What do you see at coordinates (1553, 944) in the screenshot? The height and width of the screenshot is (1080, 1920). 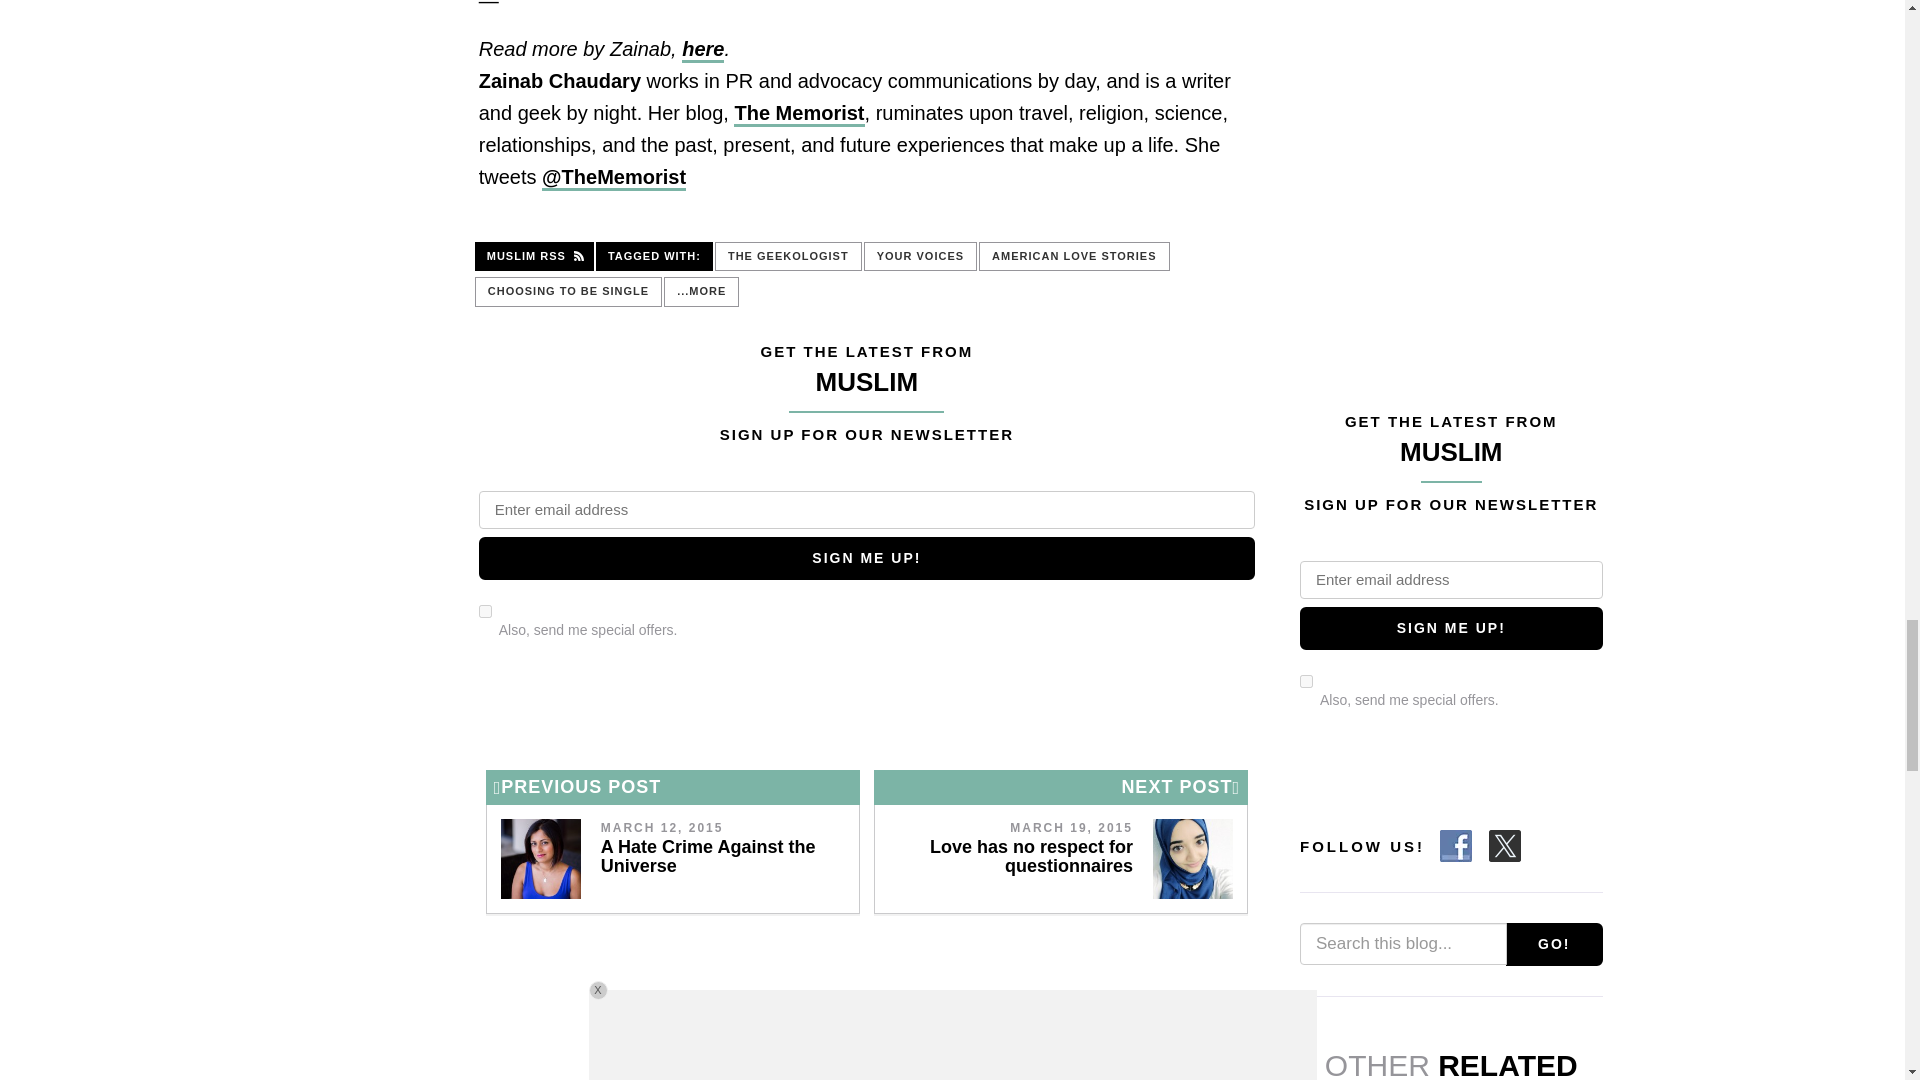 I see `Go!` at bounding box center [1553, 944].